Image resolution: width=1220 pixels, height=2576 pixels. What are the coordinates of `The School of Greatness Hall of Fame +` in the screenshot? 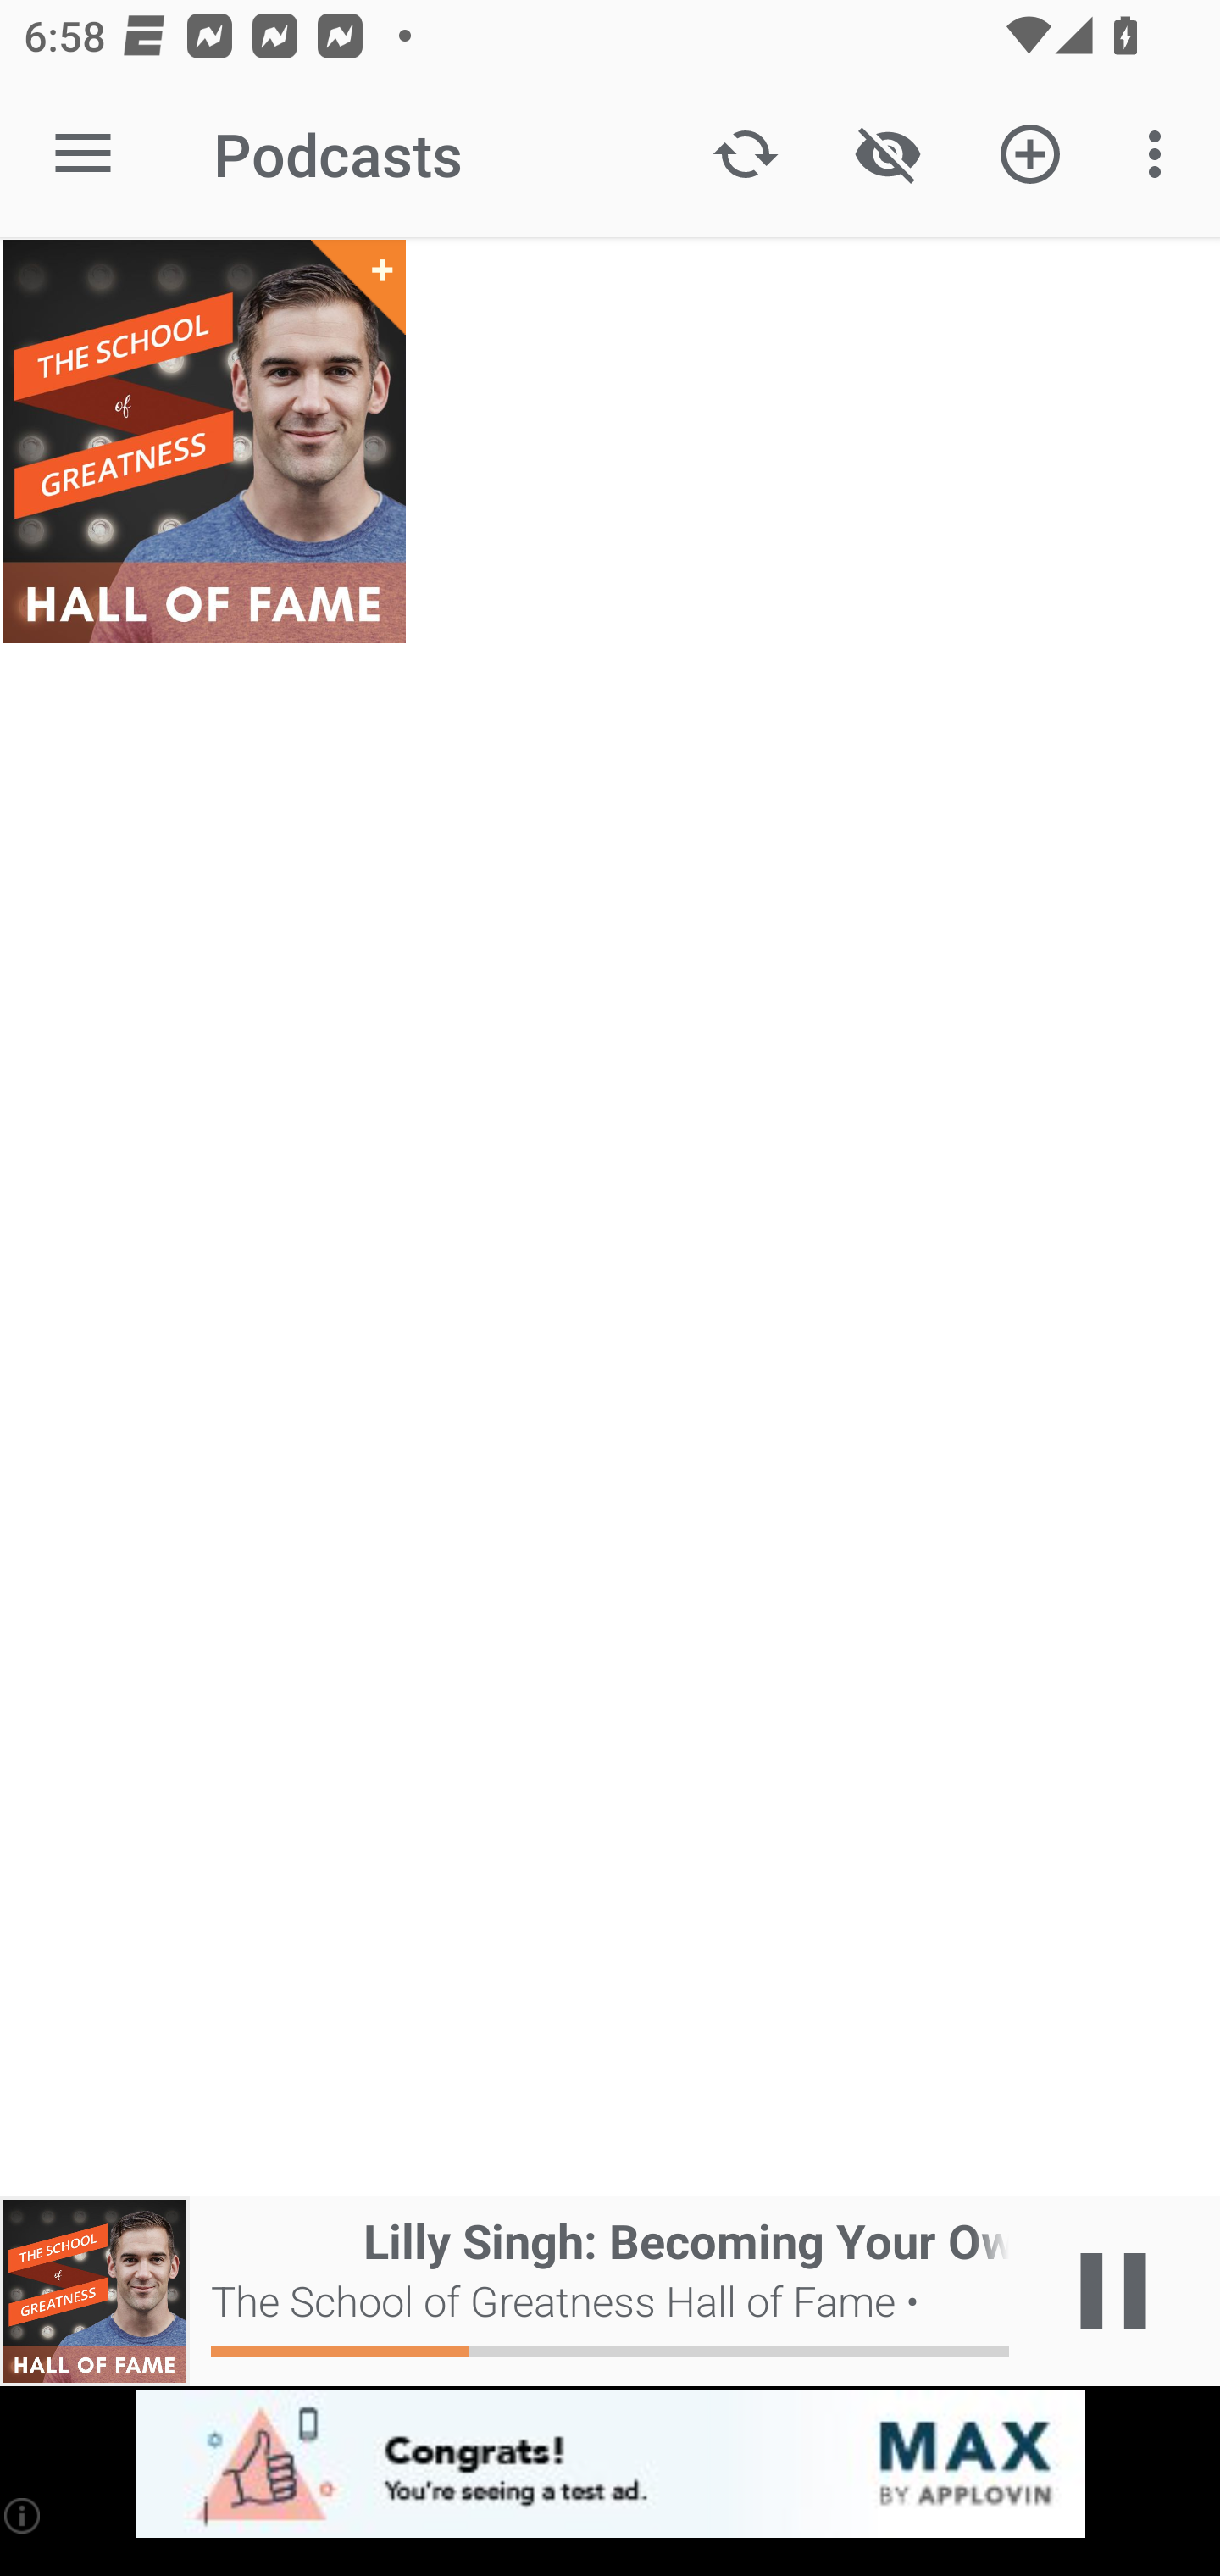 It's located at (203, 441).